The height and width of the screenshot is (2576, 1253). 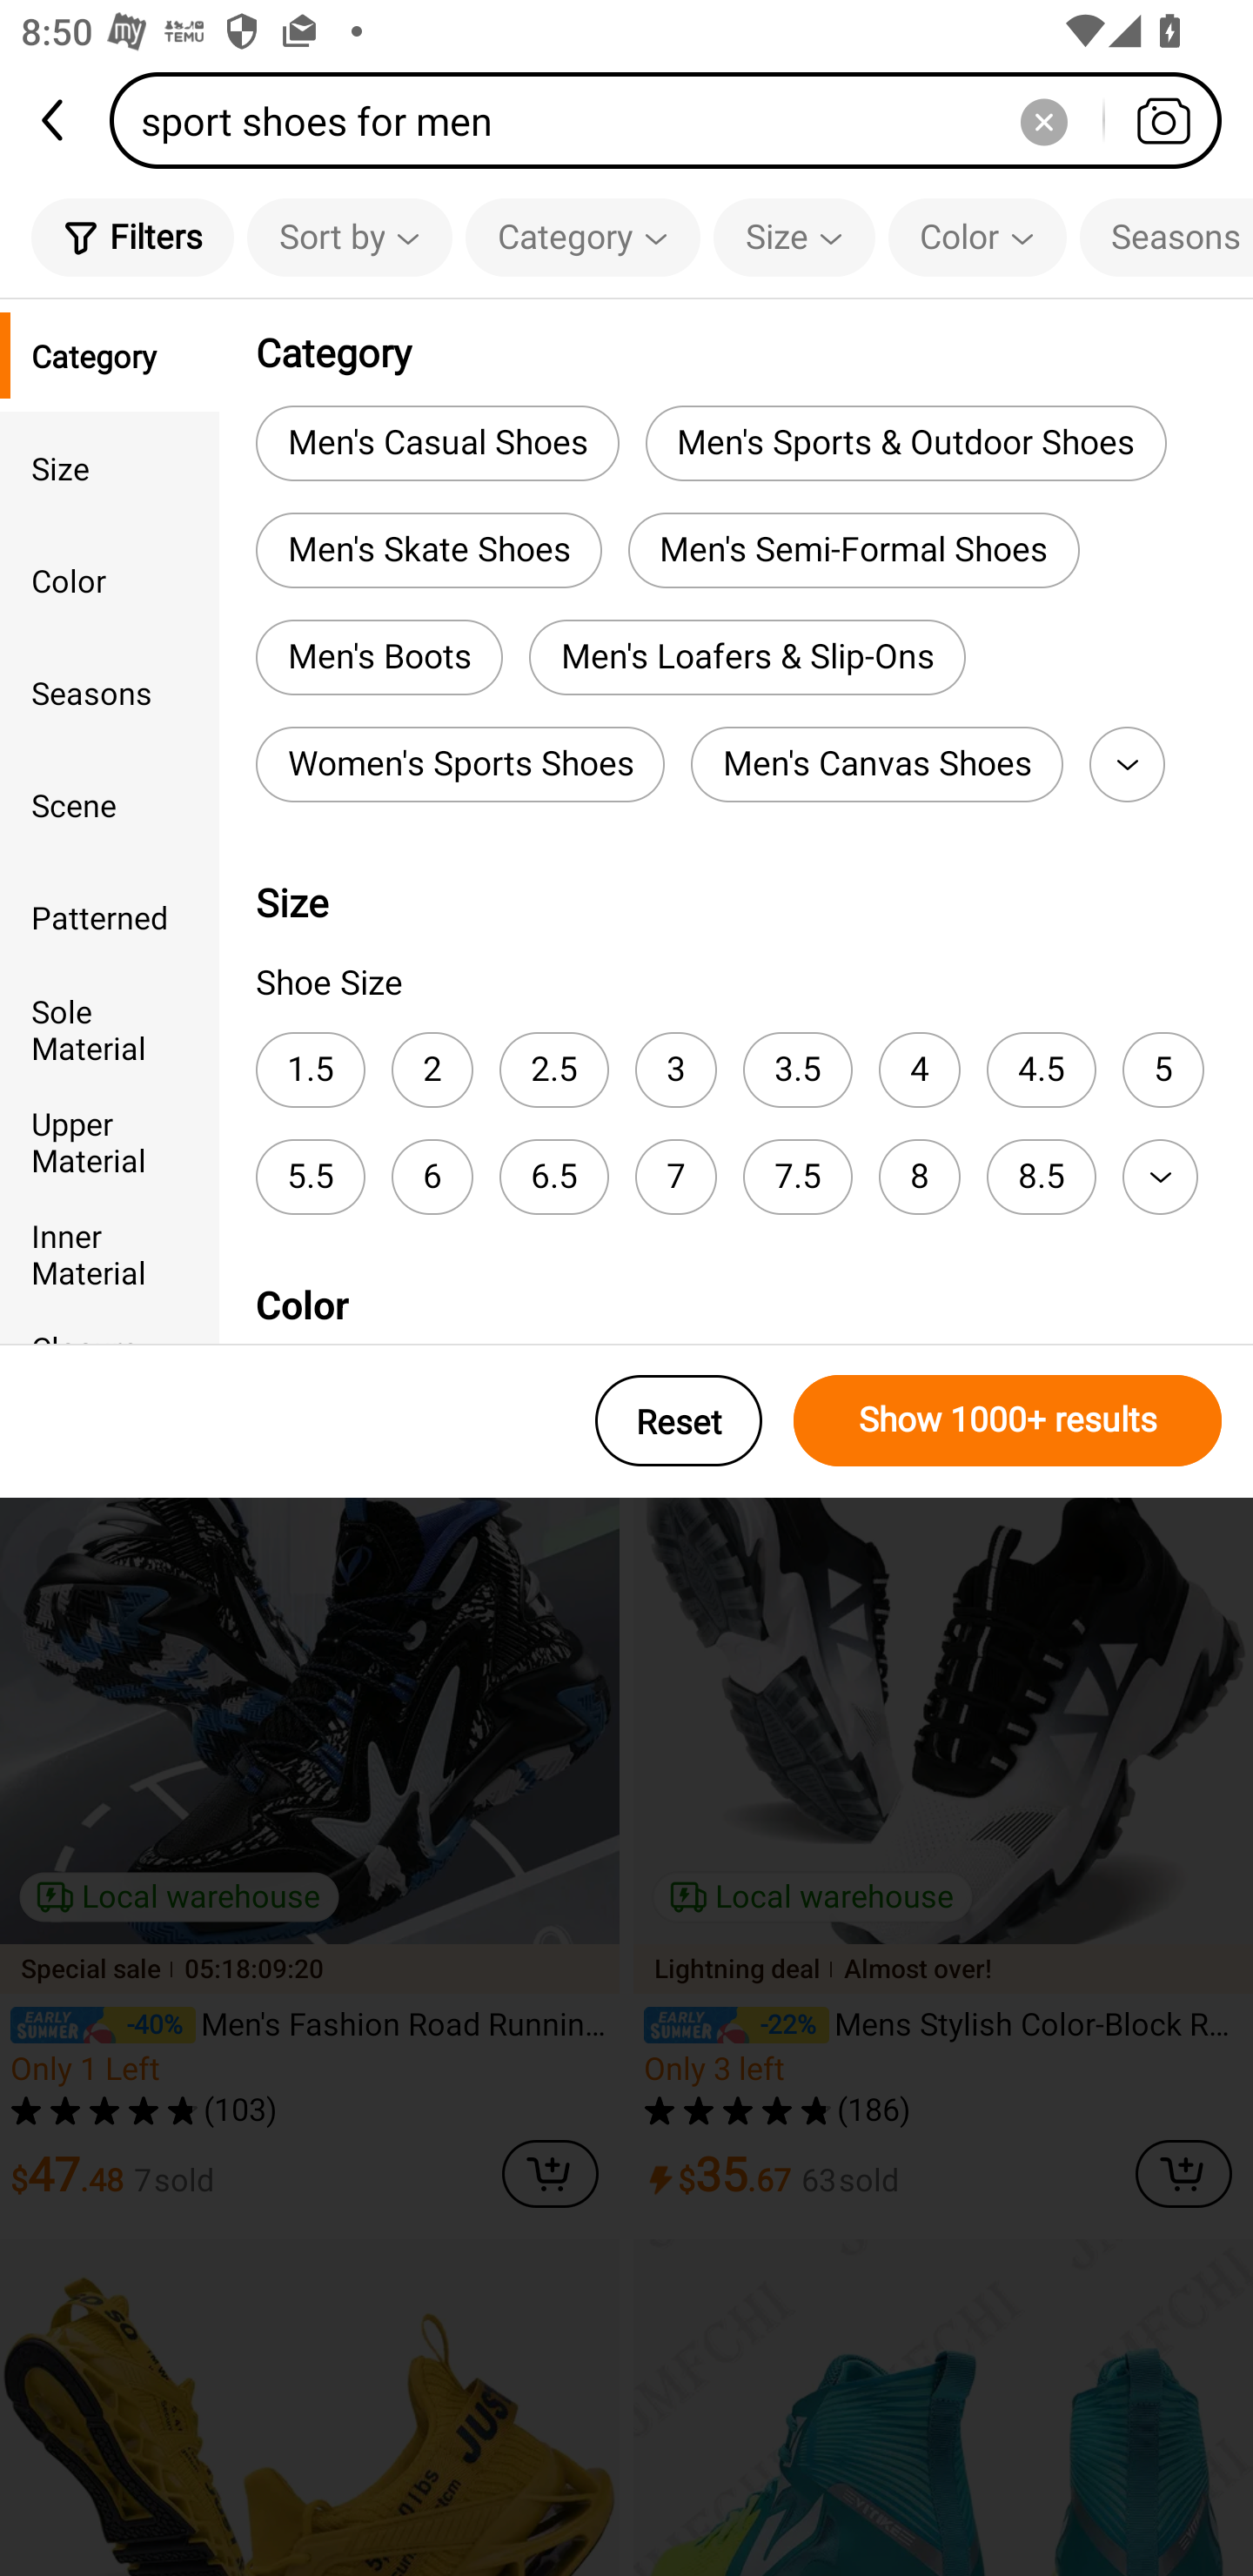 I want to click on Category, so click(x=110, y=355).